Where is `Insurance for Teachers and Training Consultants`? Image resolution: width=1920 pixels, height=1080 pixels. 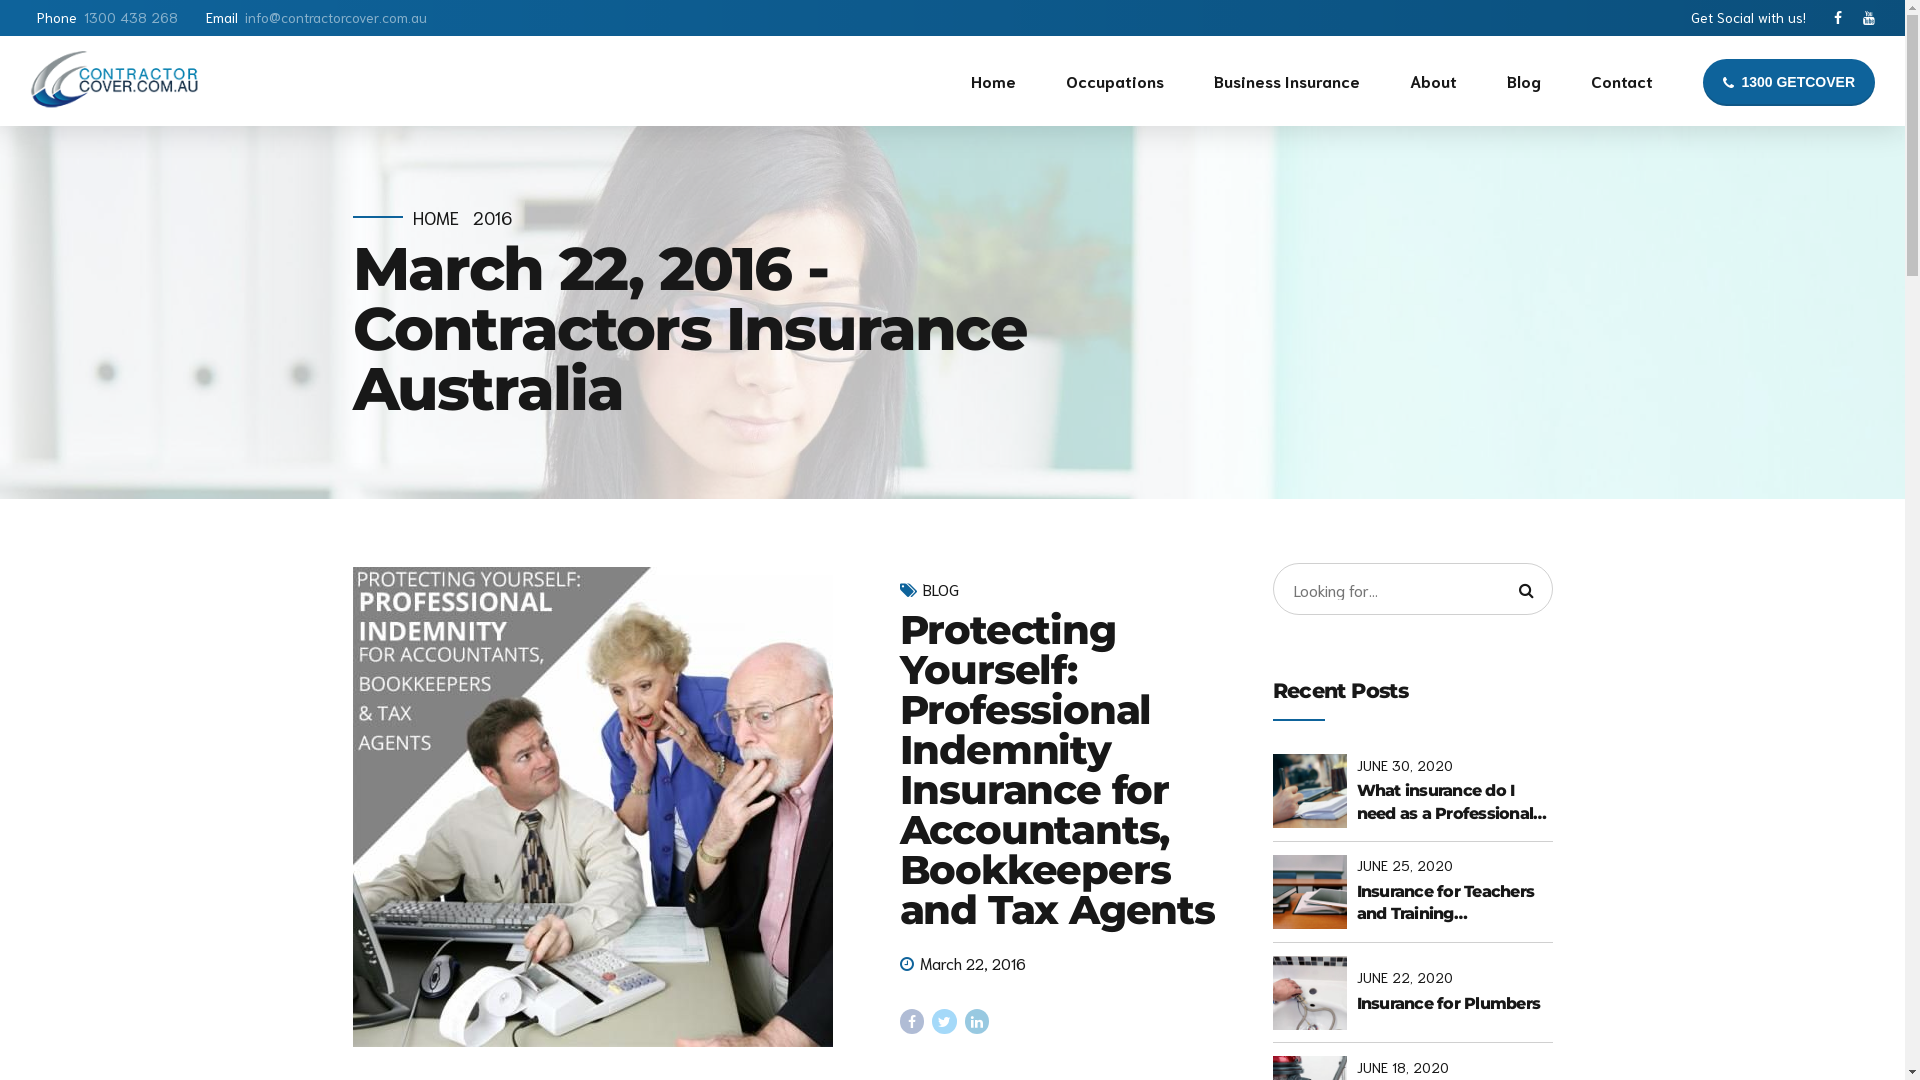 Insurance for Teachers and Training Consultants is located at coordinates (1454, 904).